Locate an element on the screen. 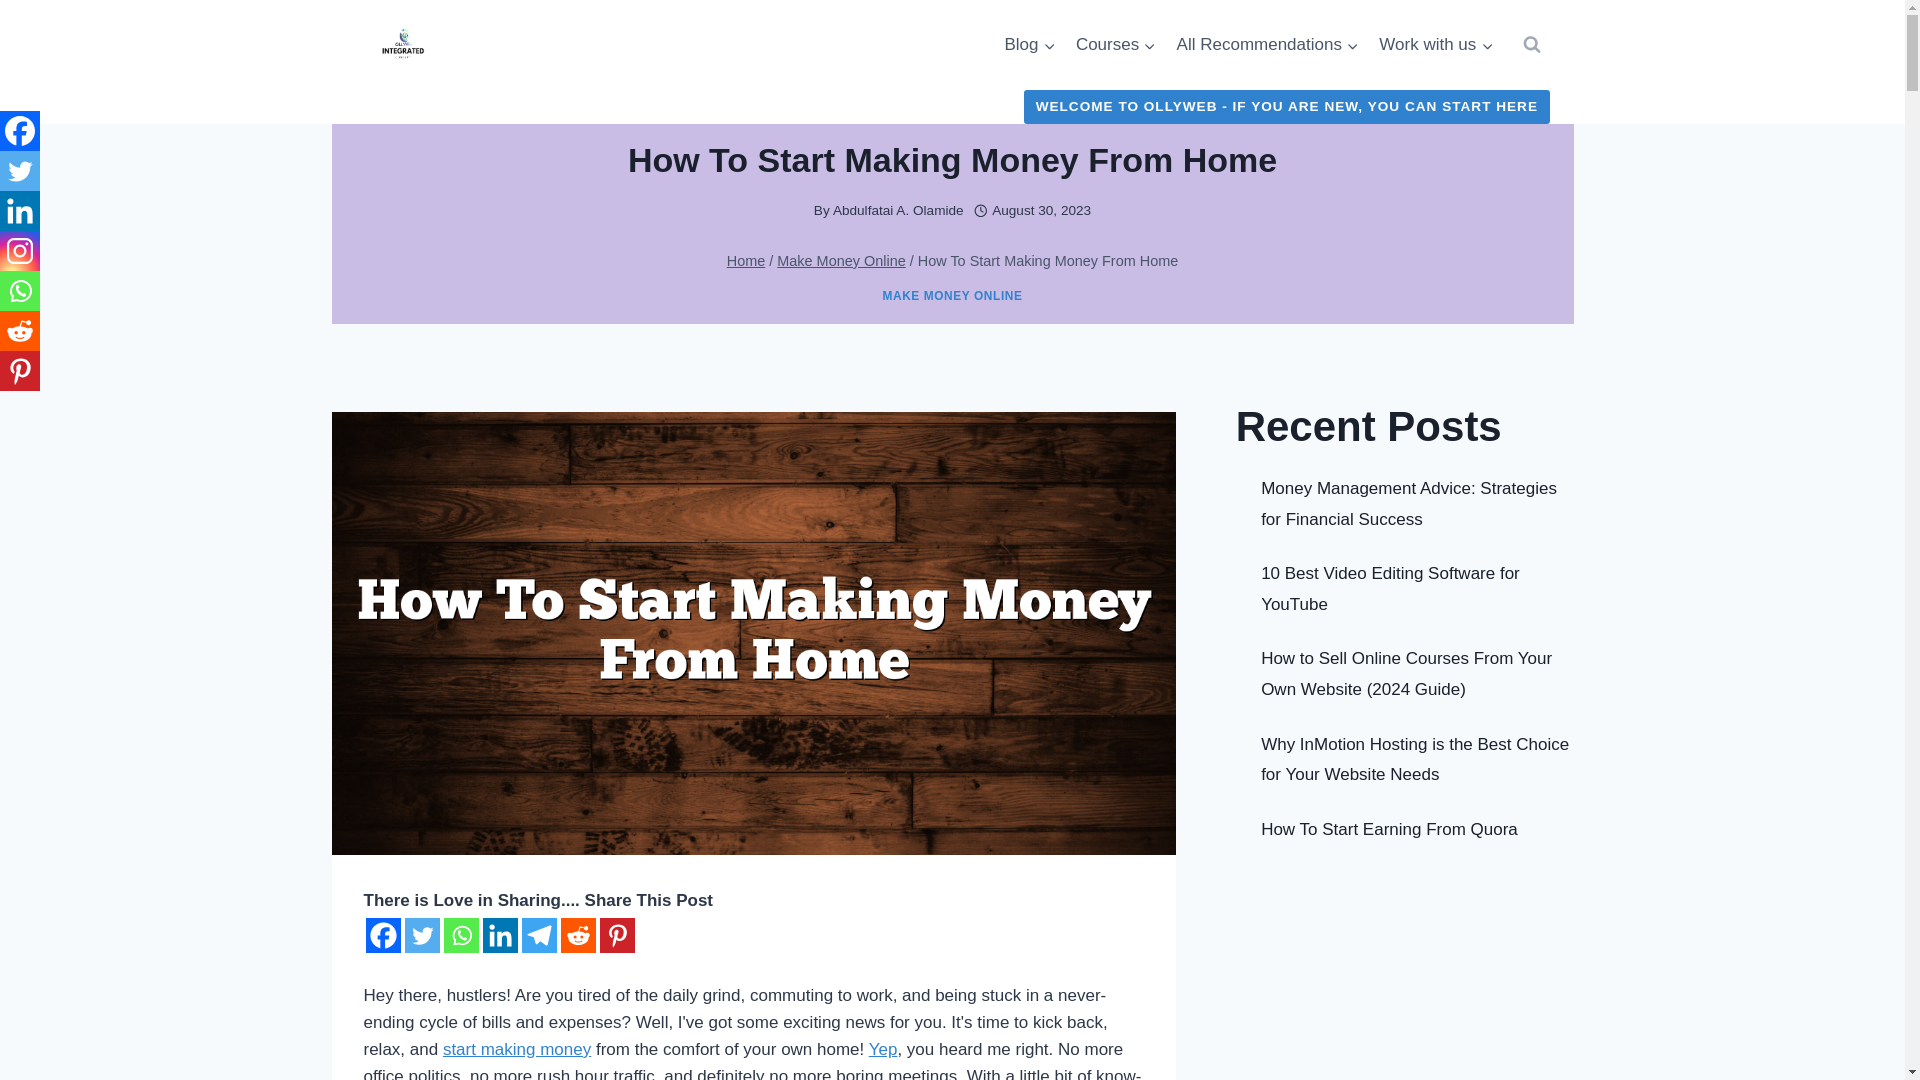 This screenshot has width=1920, height=1080. Facebook is located at coordinates (384, 935).